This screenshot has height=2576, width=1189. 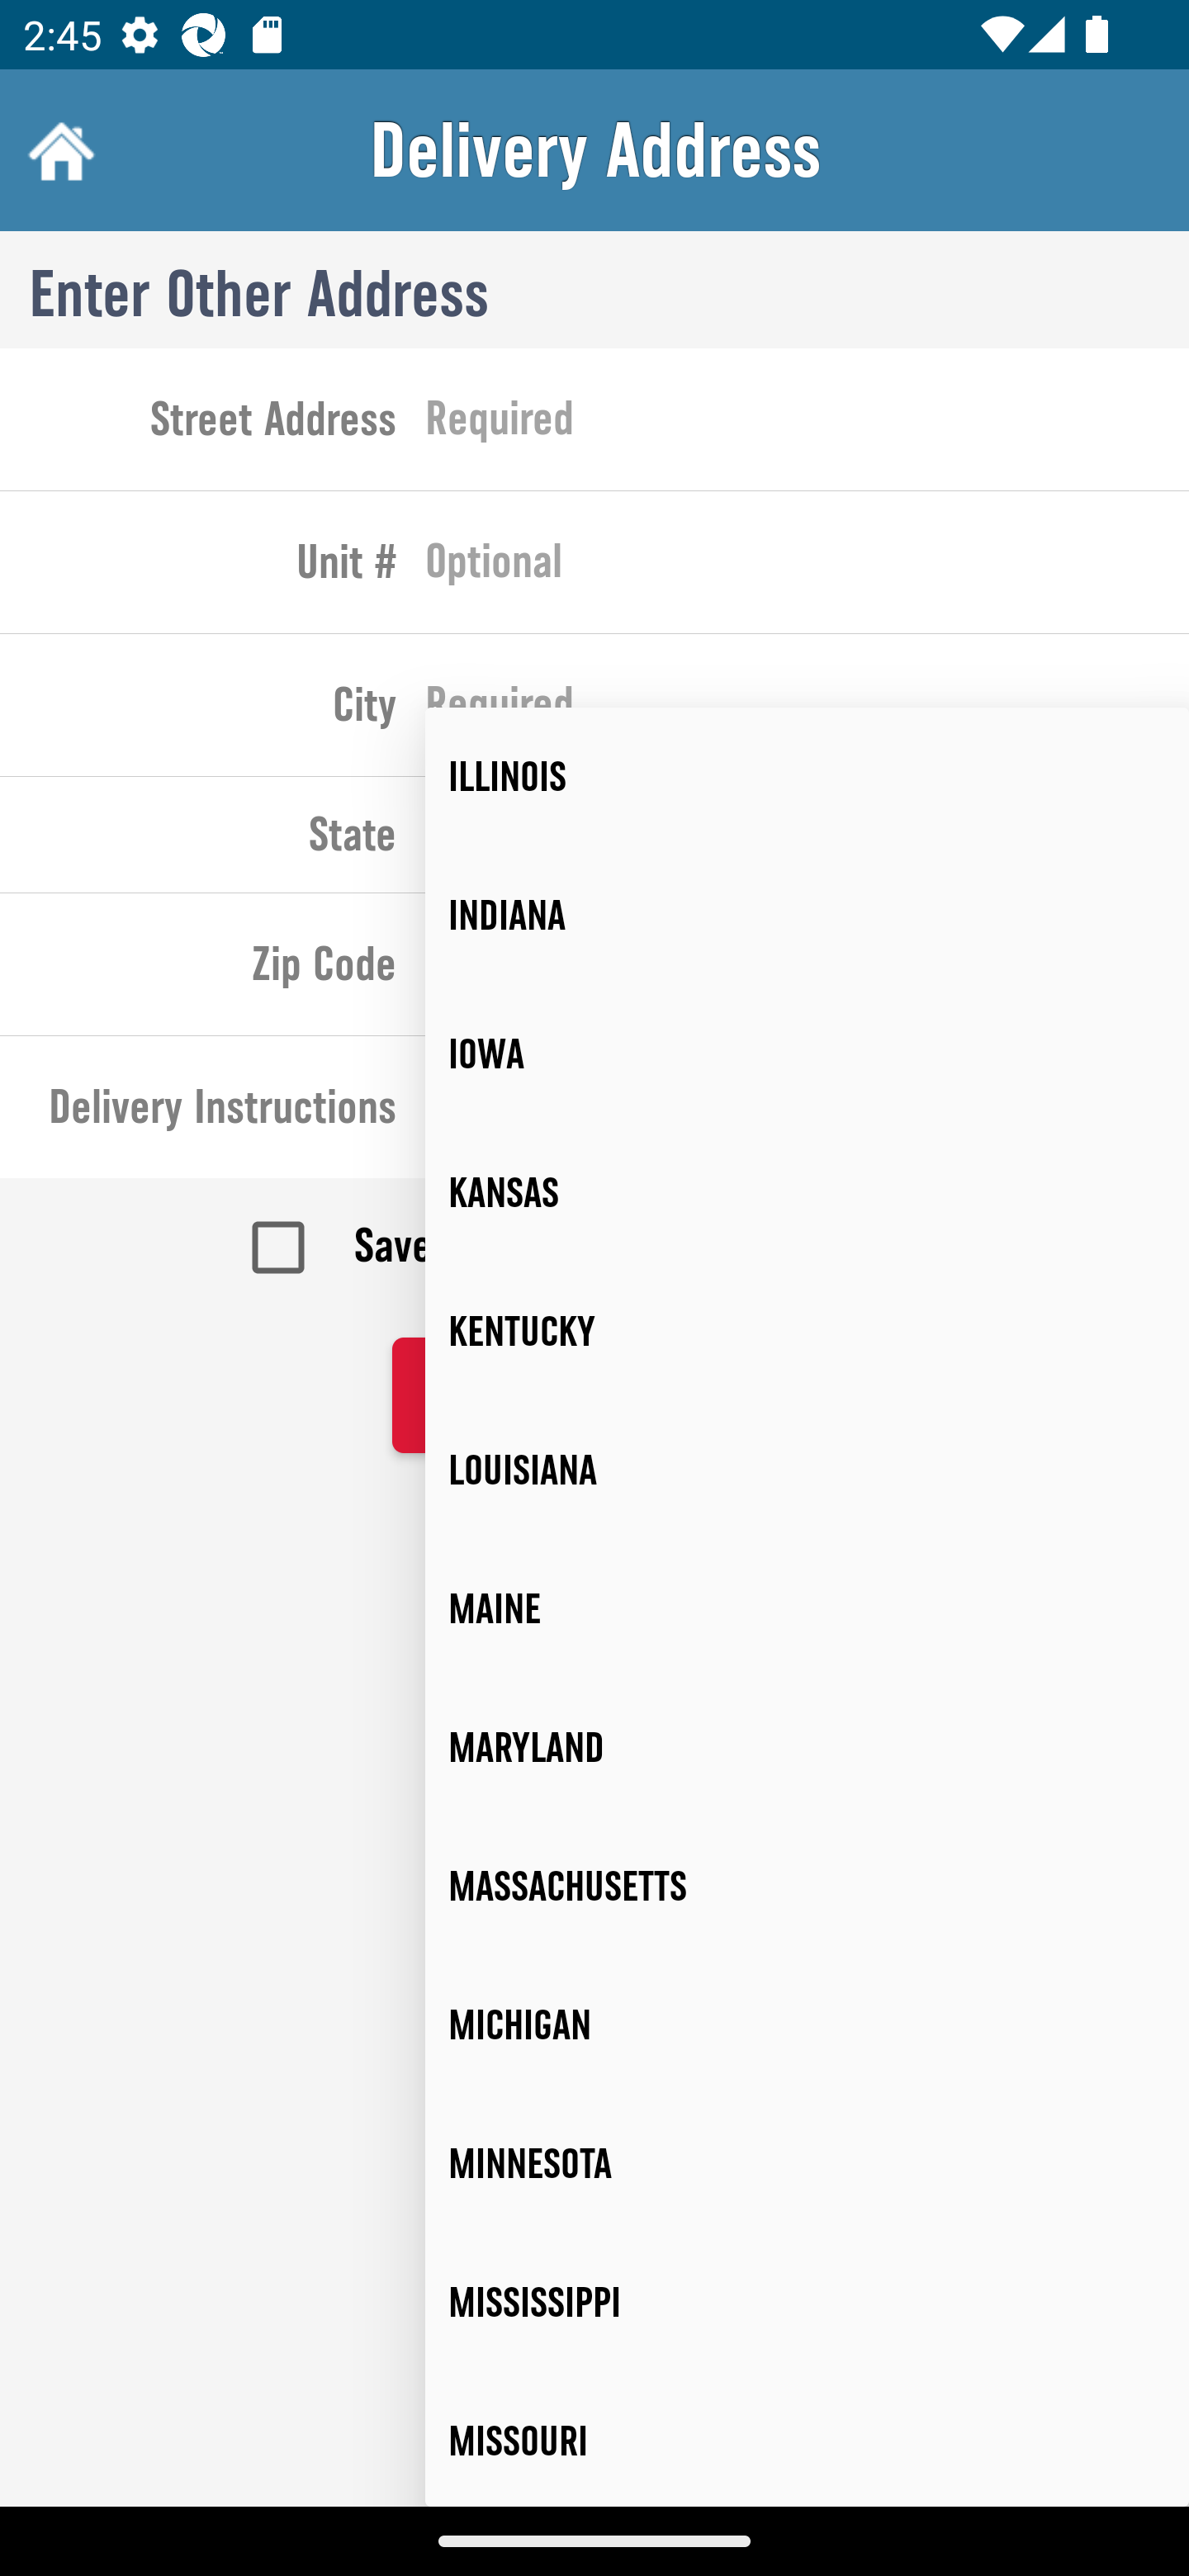 What do you see at coordinates (808, 1886) in the screenshot?
I see `MASSACHUSETTS` at bounding box center [808, 1886].